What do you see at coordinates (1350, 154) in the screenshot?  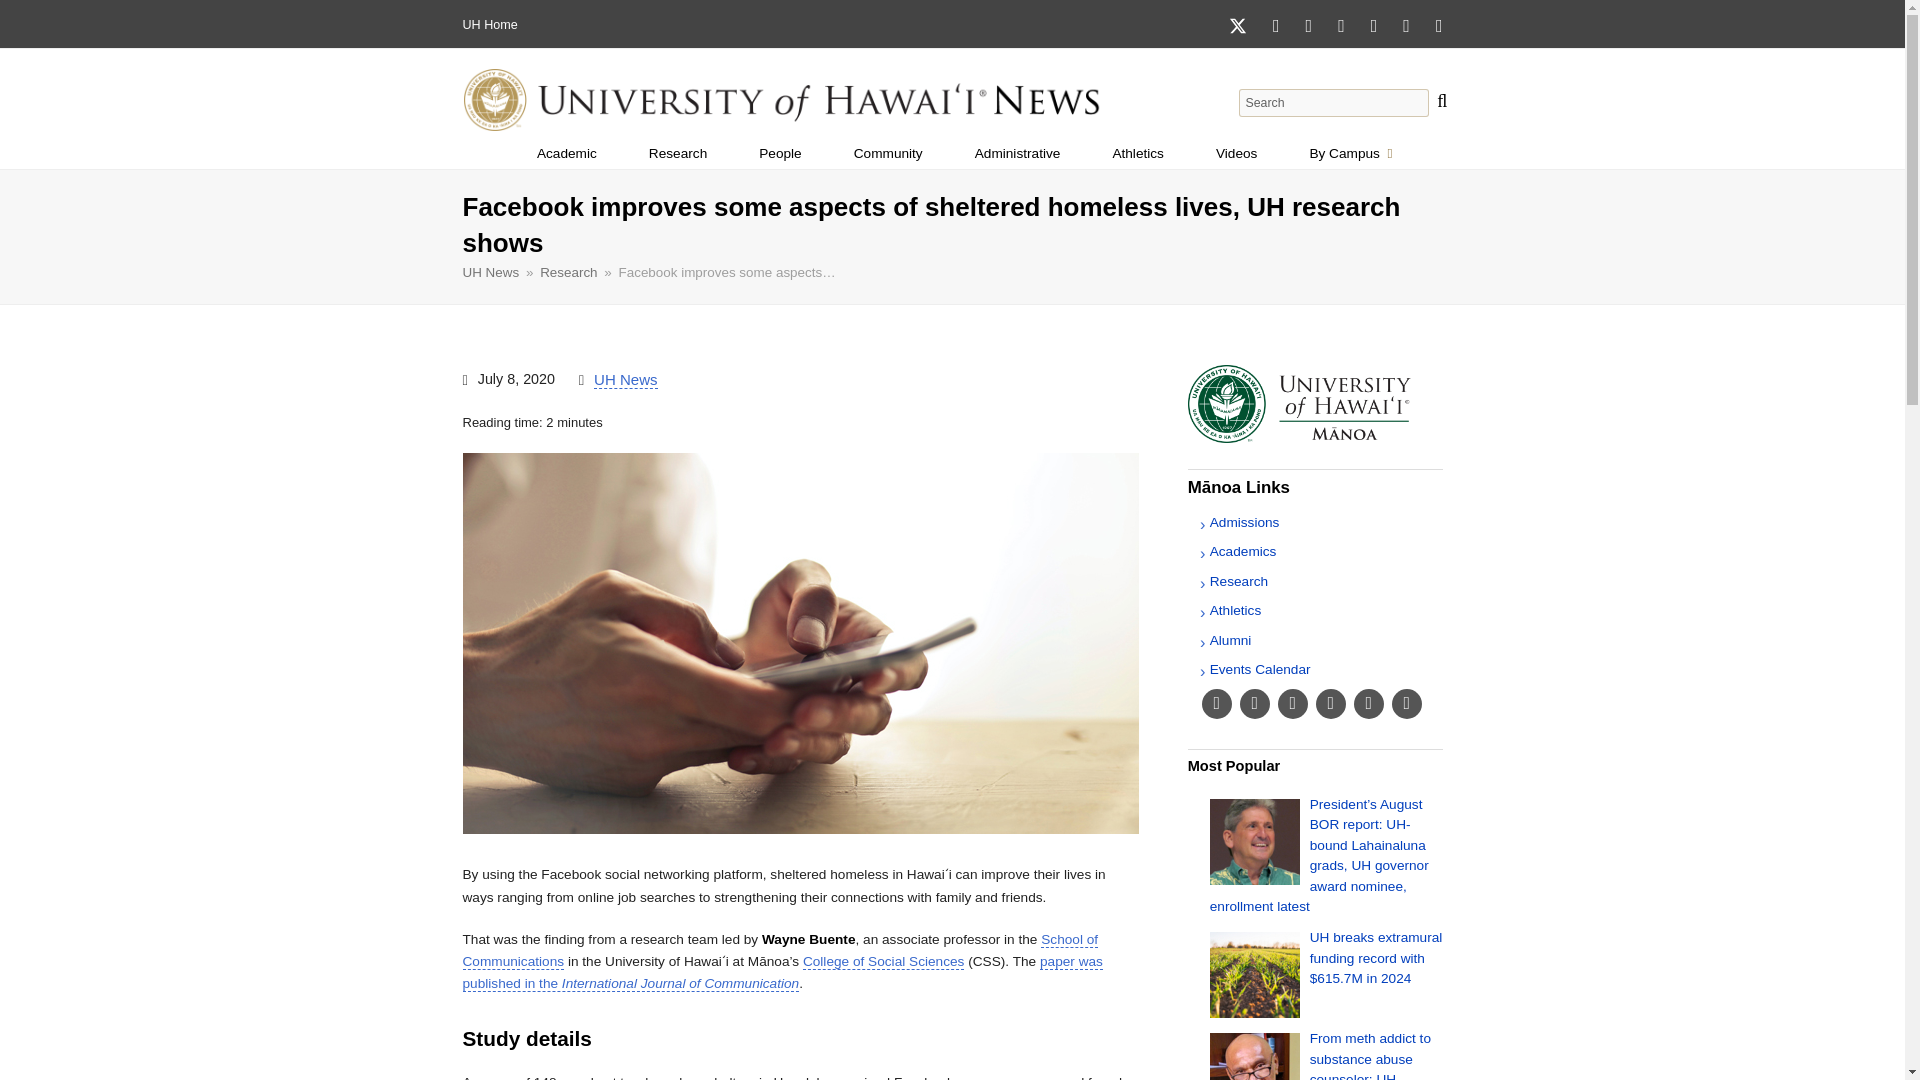 I see `Research` at bounding box center [1350, 154].